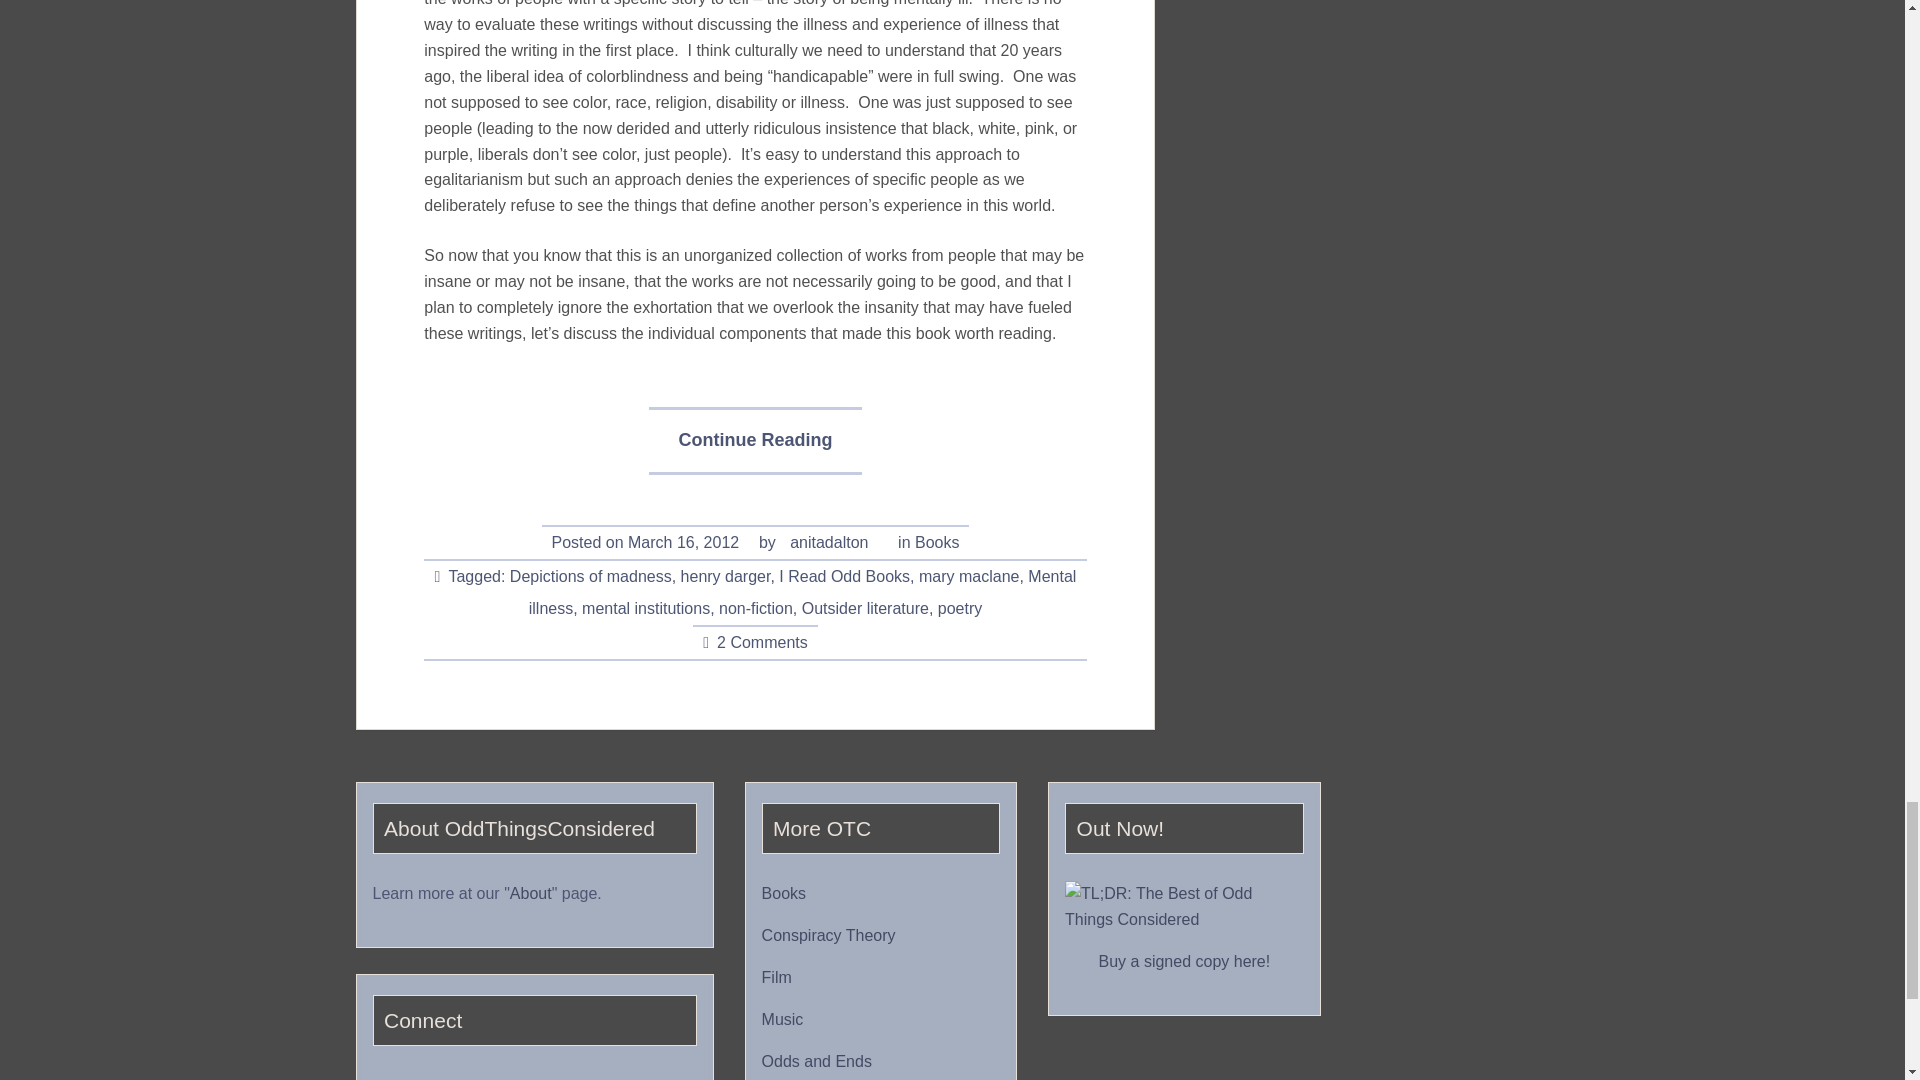  Describe the element at coordinates (803, 592) in the screenshot. I see `Mental illness` at that location.